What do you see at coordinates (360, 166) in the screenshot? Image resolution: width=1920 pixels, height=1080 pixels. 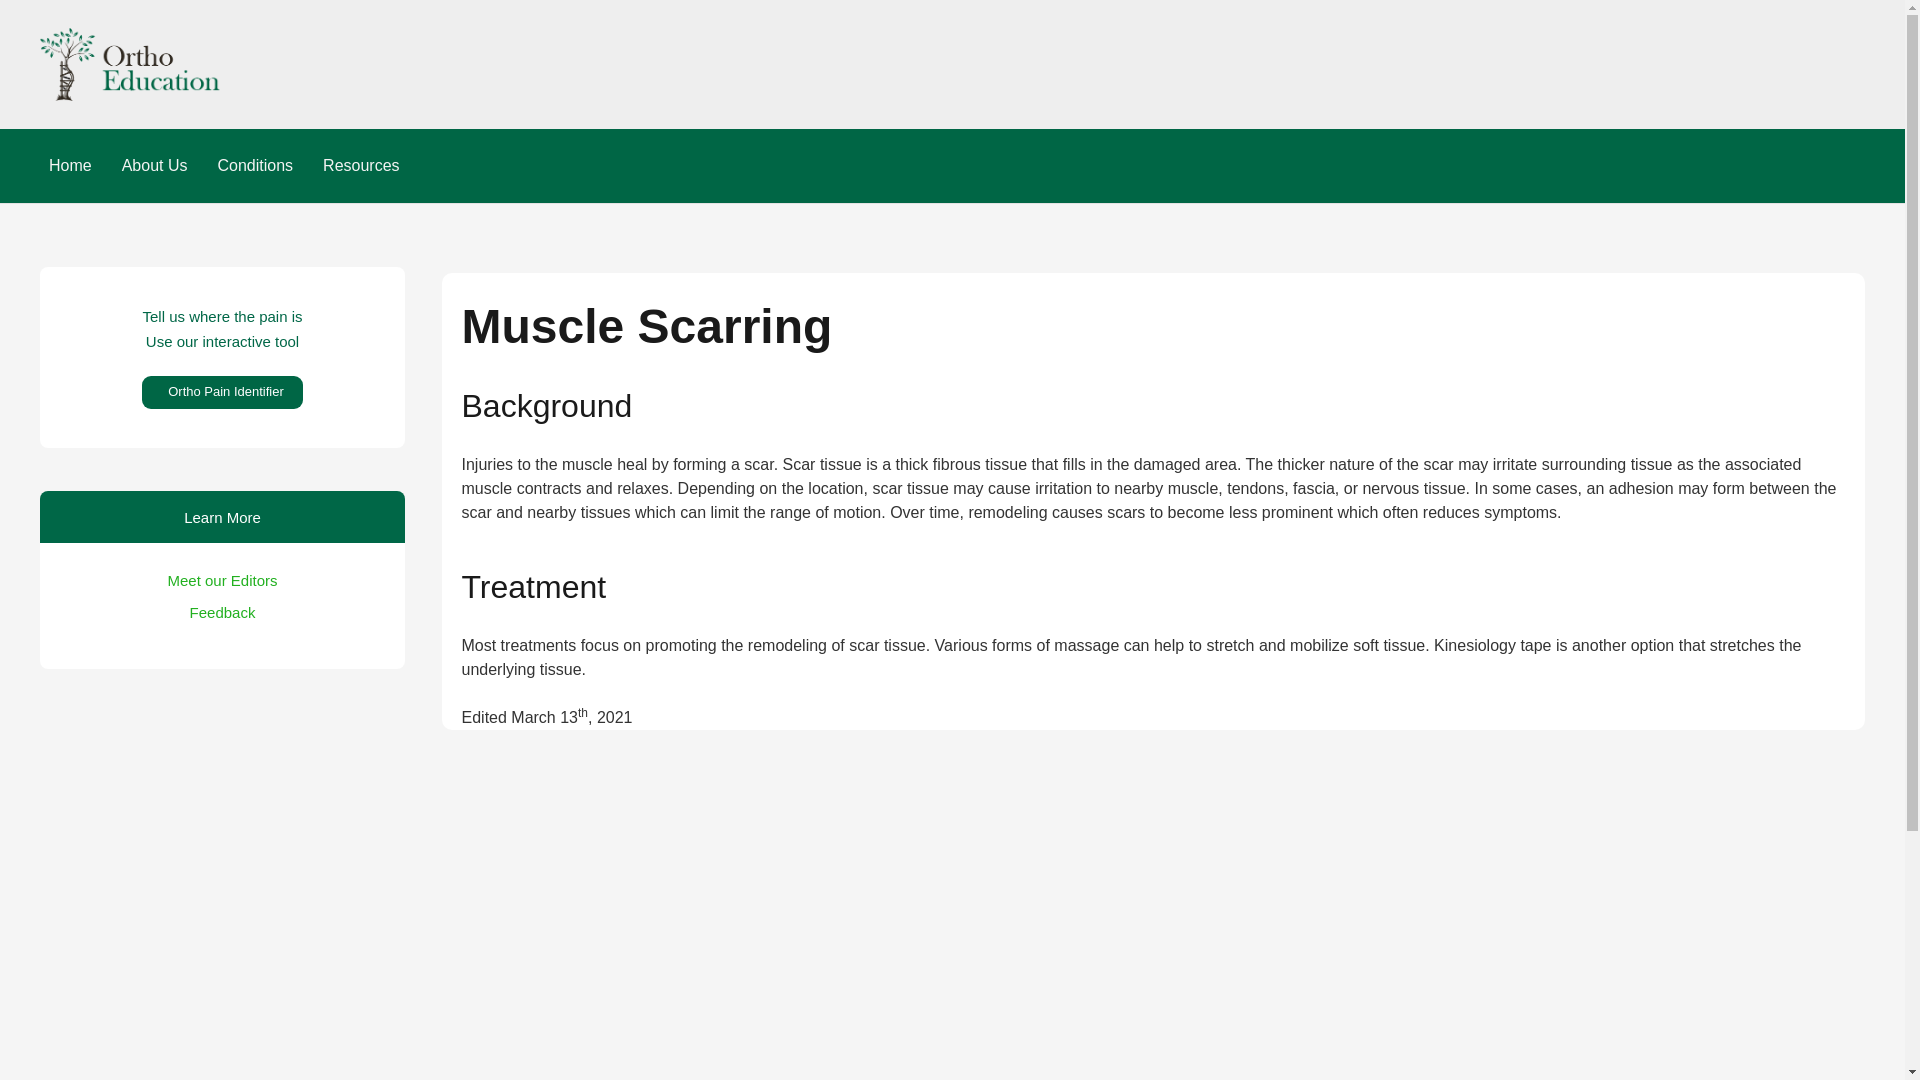 I see `Resources` at bounding box center [360, 166].